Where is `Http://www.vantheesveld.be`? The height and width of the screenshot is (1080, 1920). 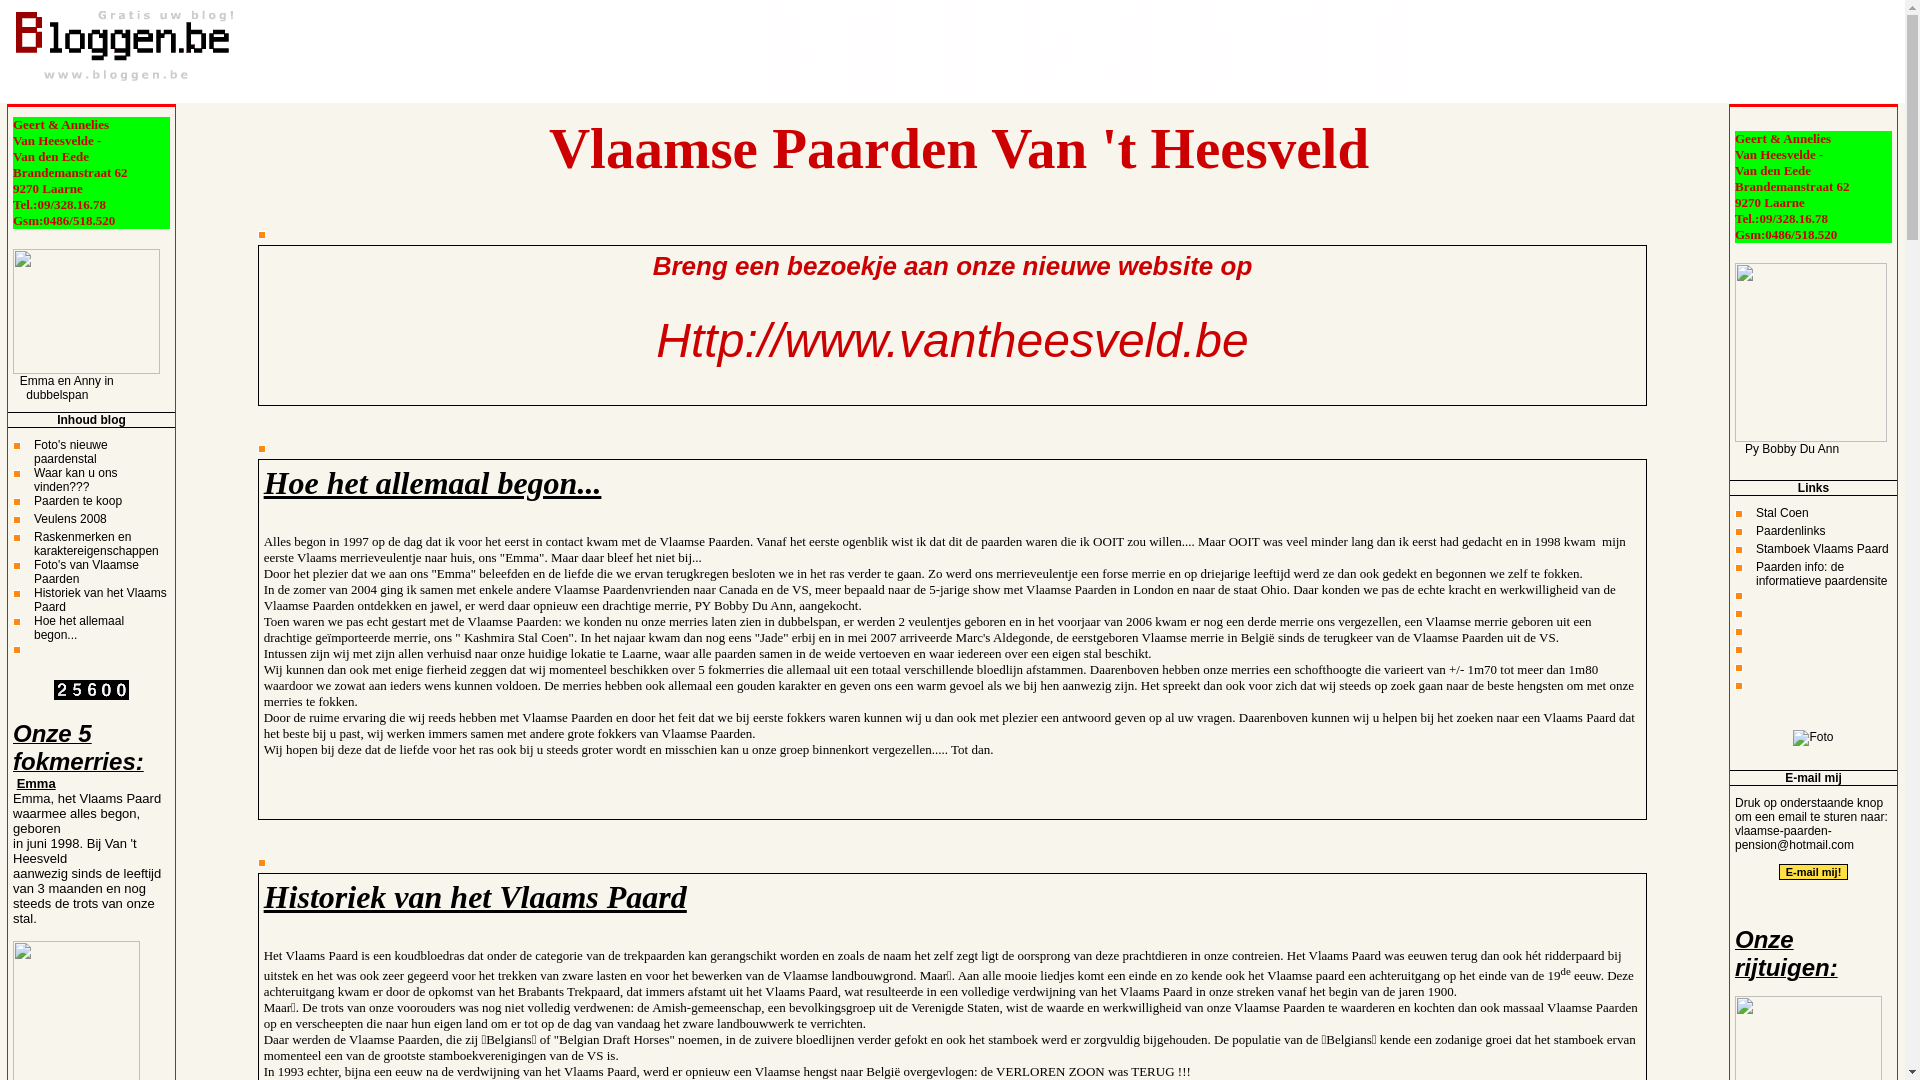
Http://www.vantheesveld.be is located at coordinates (952, 353).